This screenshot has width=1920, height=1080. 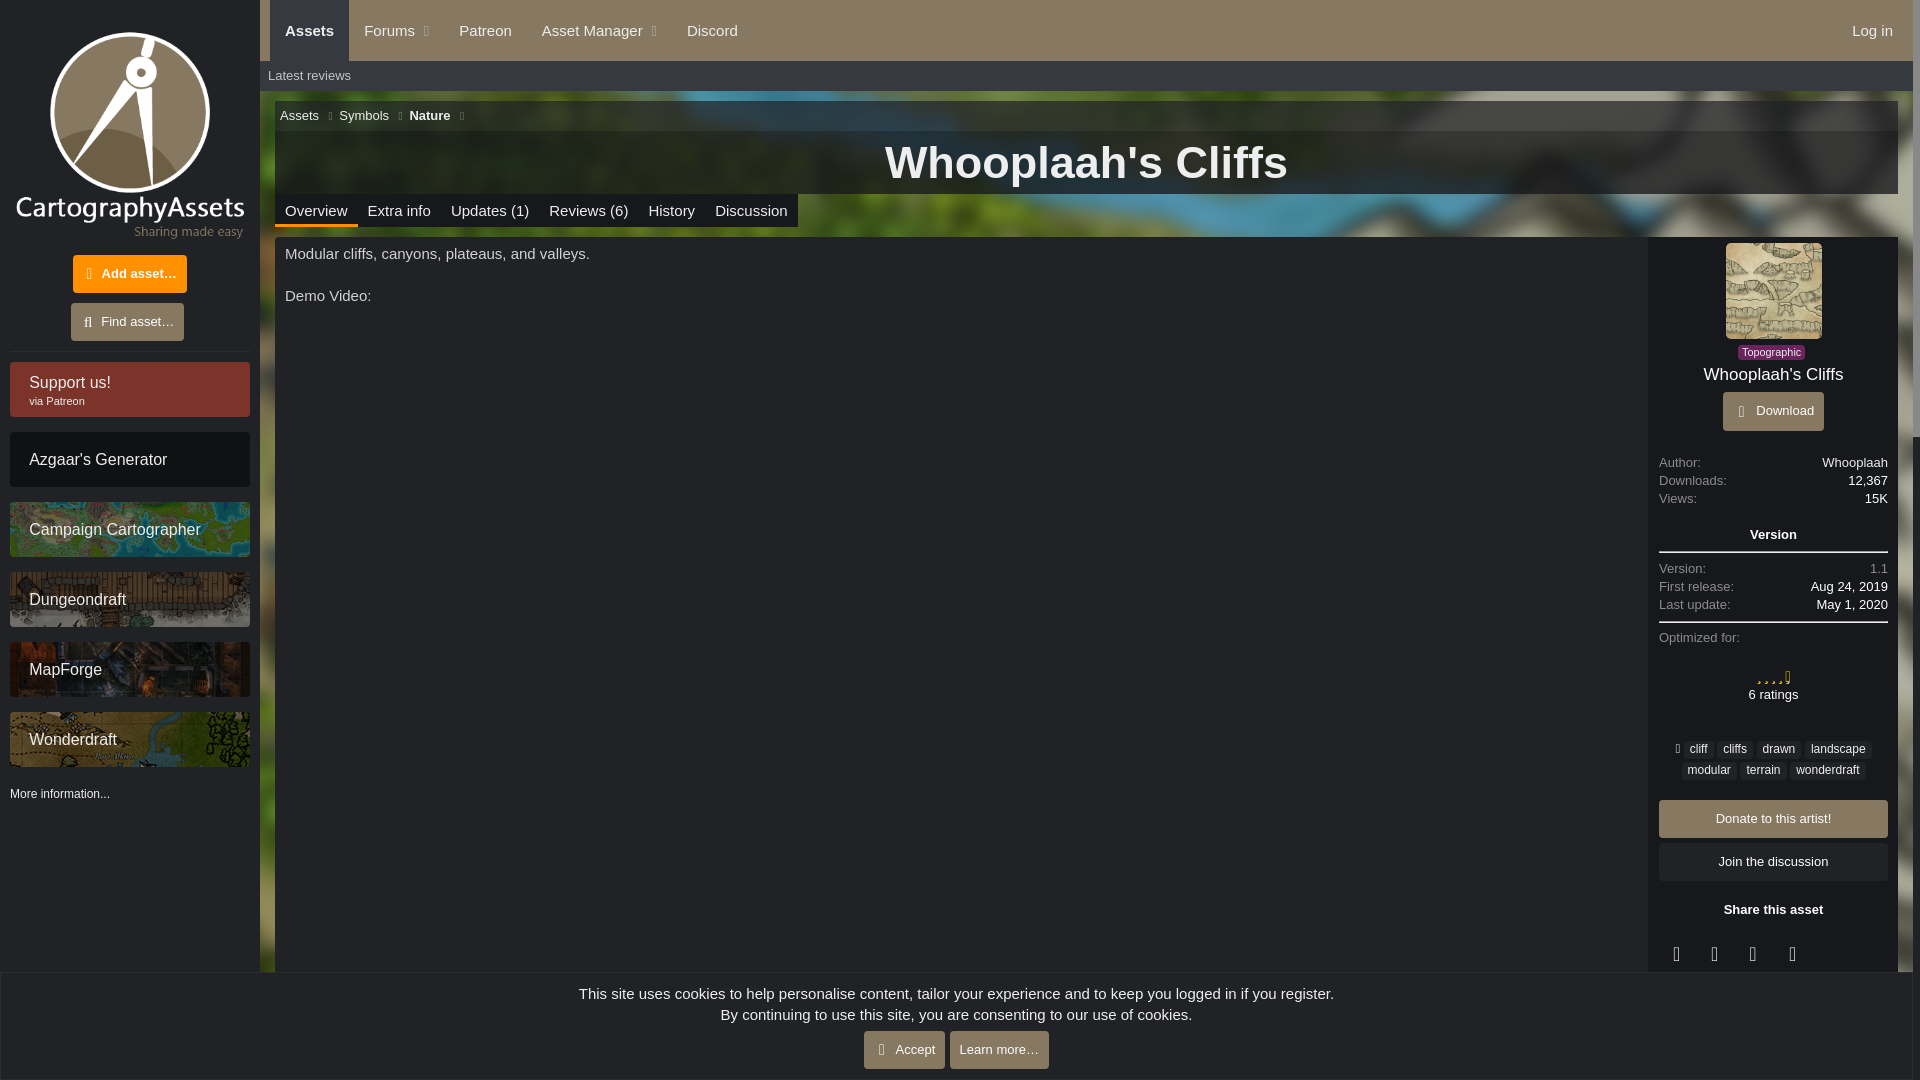 What do you see at coordinates (129, 388) in the screenshot?
I see `Symbols` at bounding box center [129, 388].